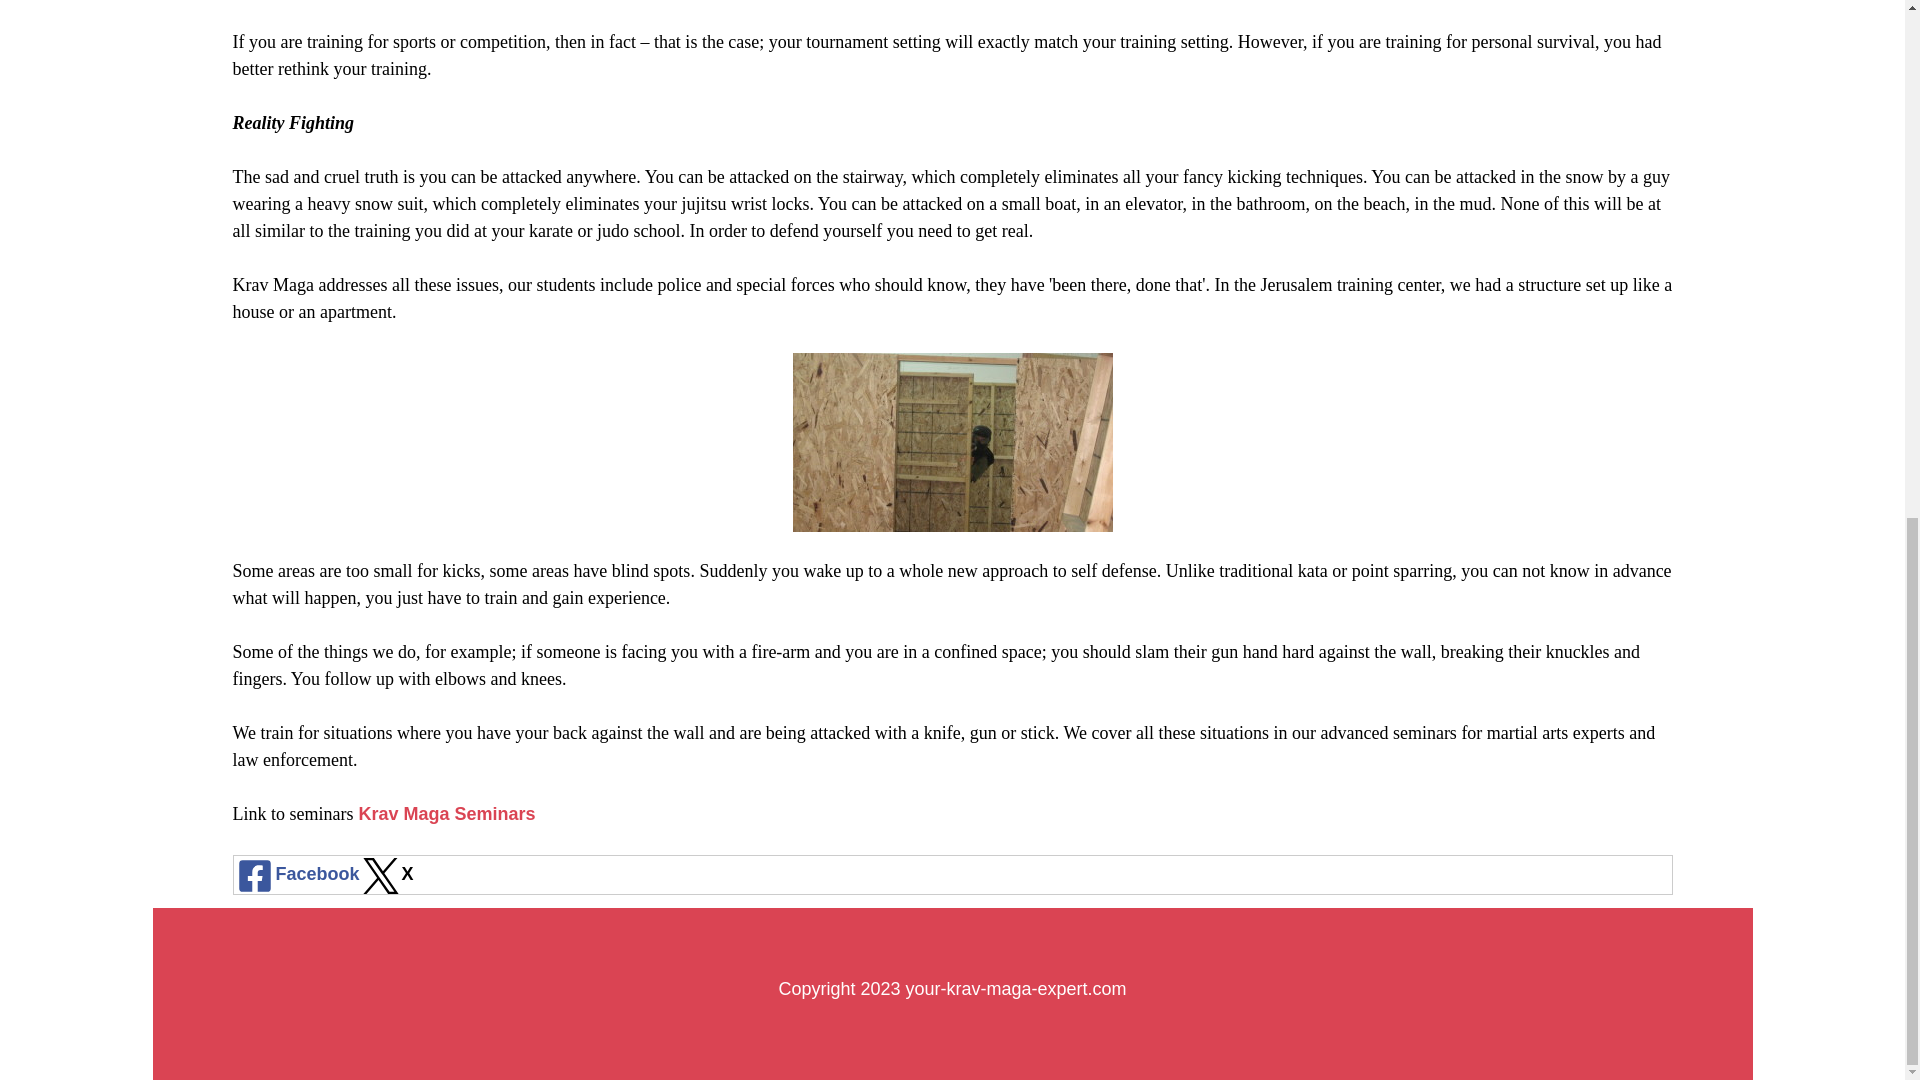 The image size is (1920, 1080). What do you see at coordinates (387, 874) in the screenshot?
I see `X` at bounding box center [387, 874].